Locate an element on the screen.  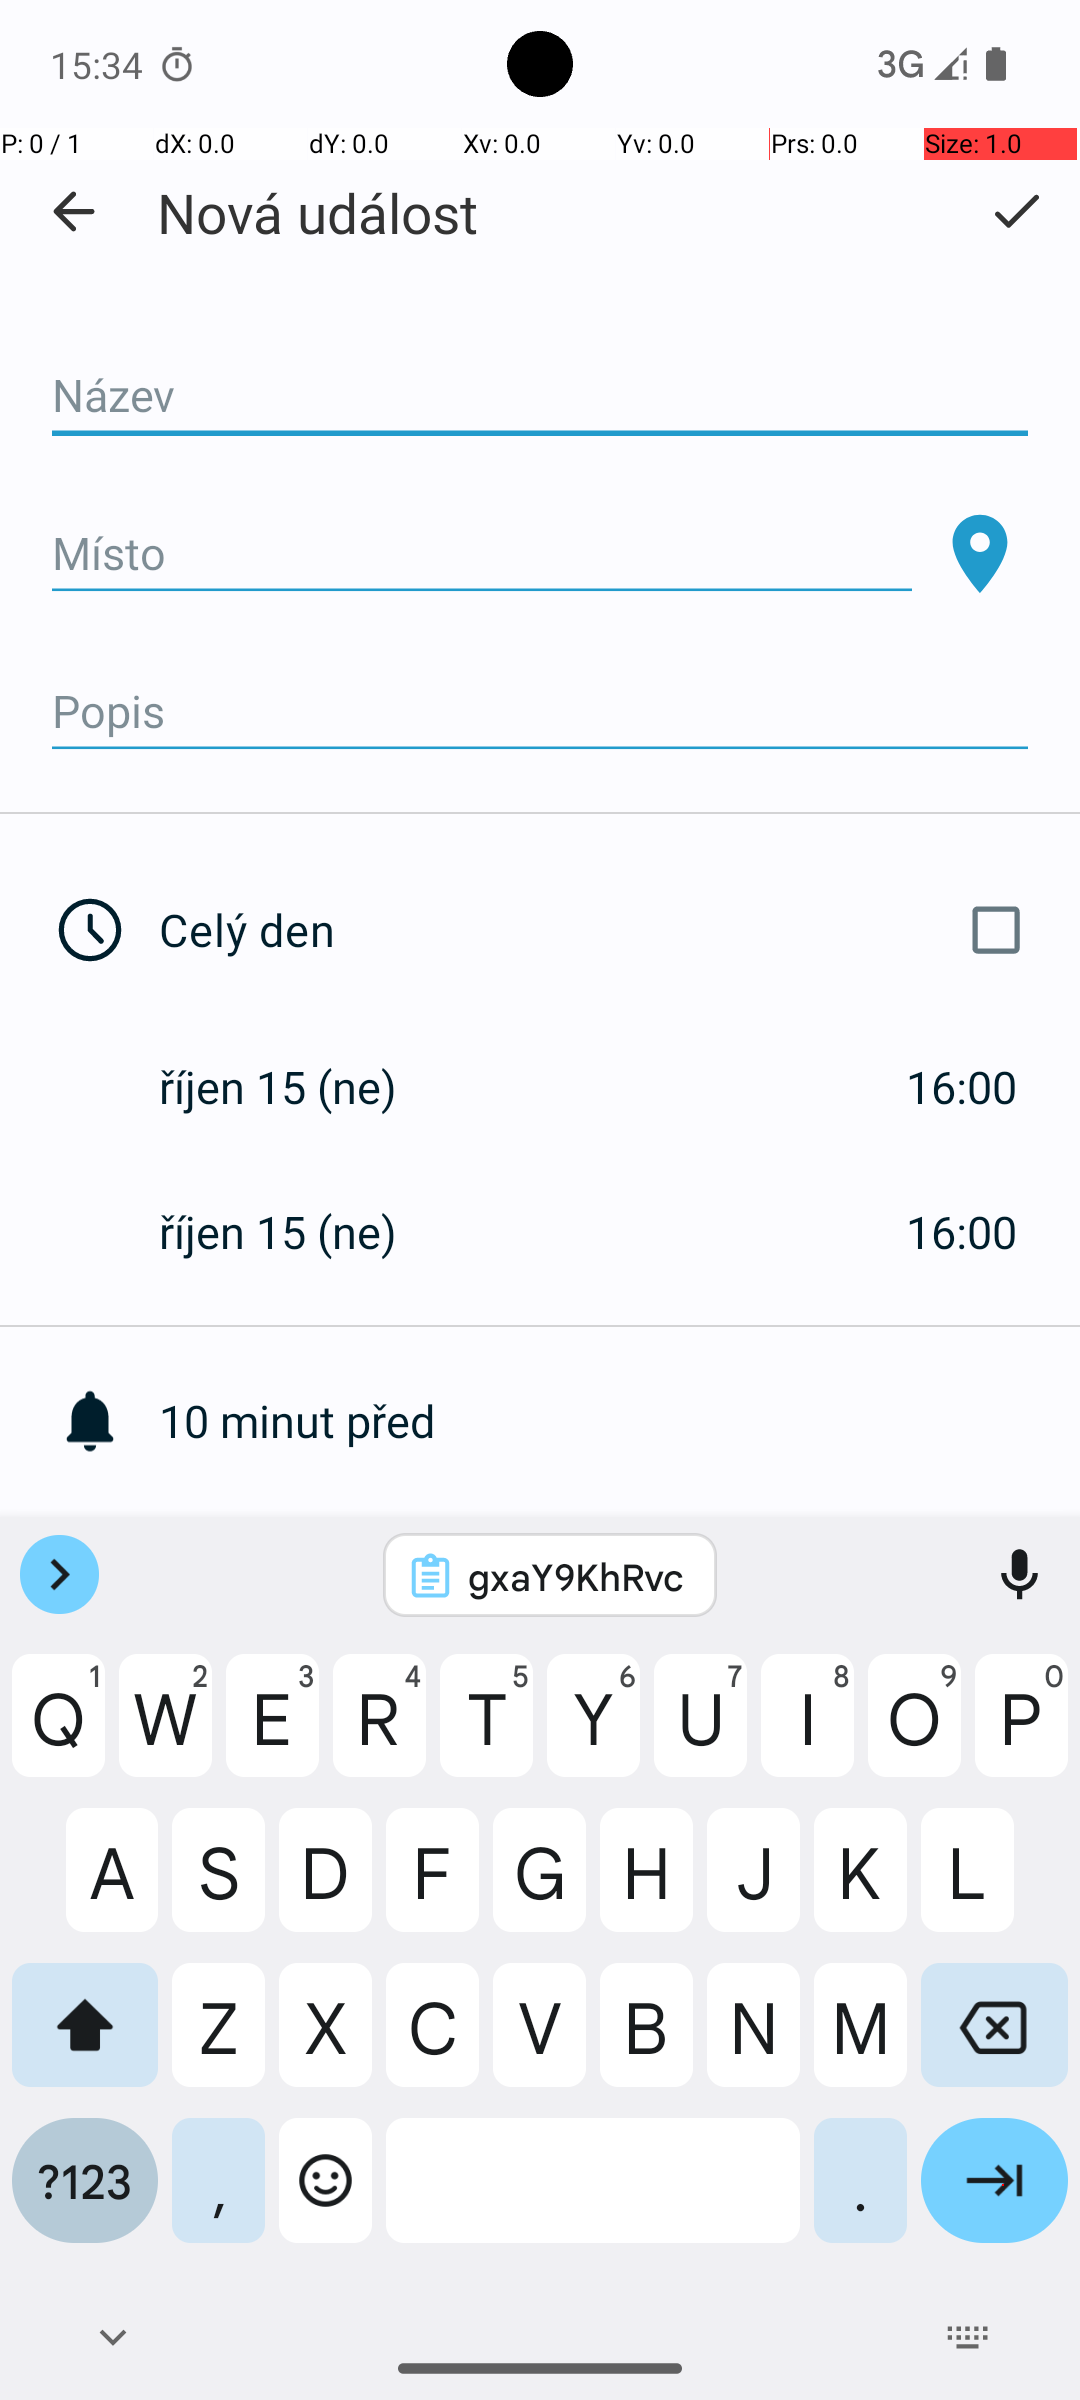
Místo is located at coordinates (482, 554).